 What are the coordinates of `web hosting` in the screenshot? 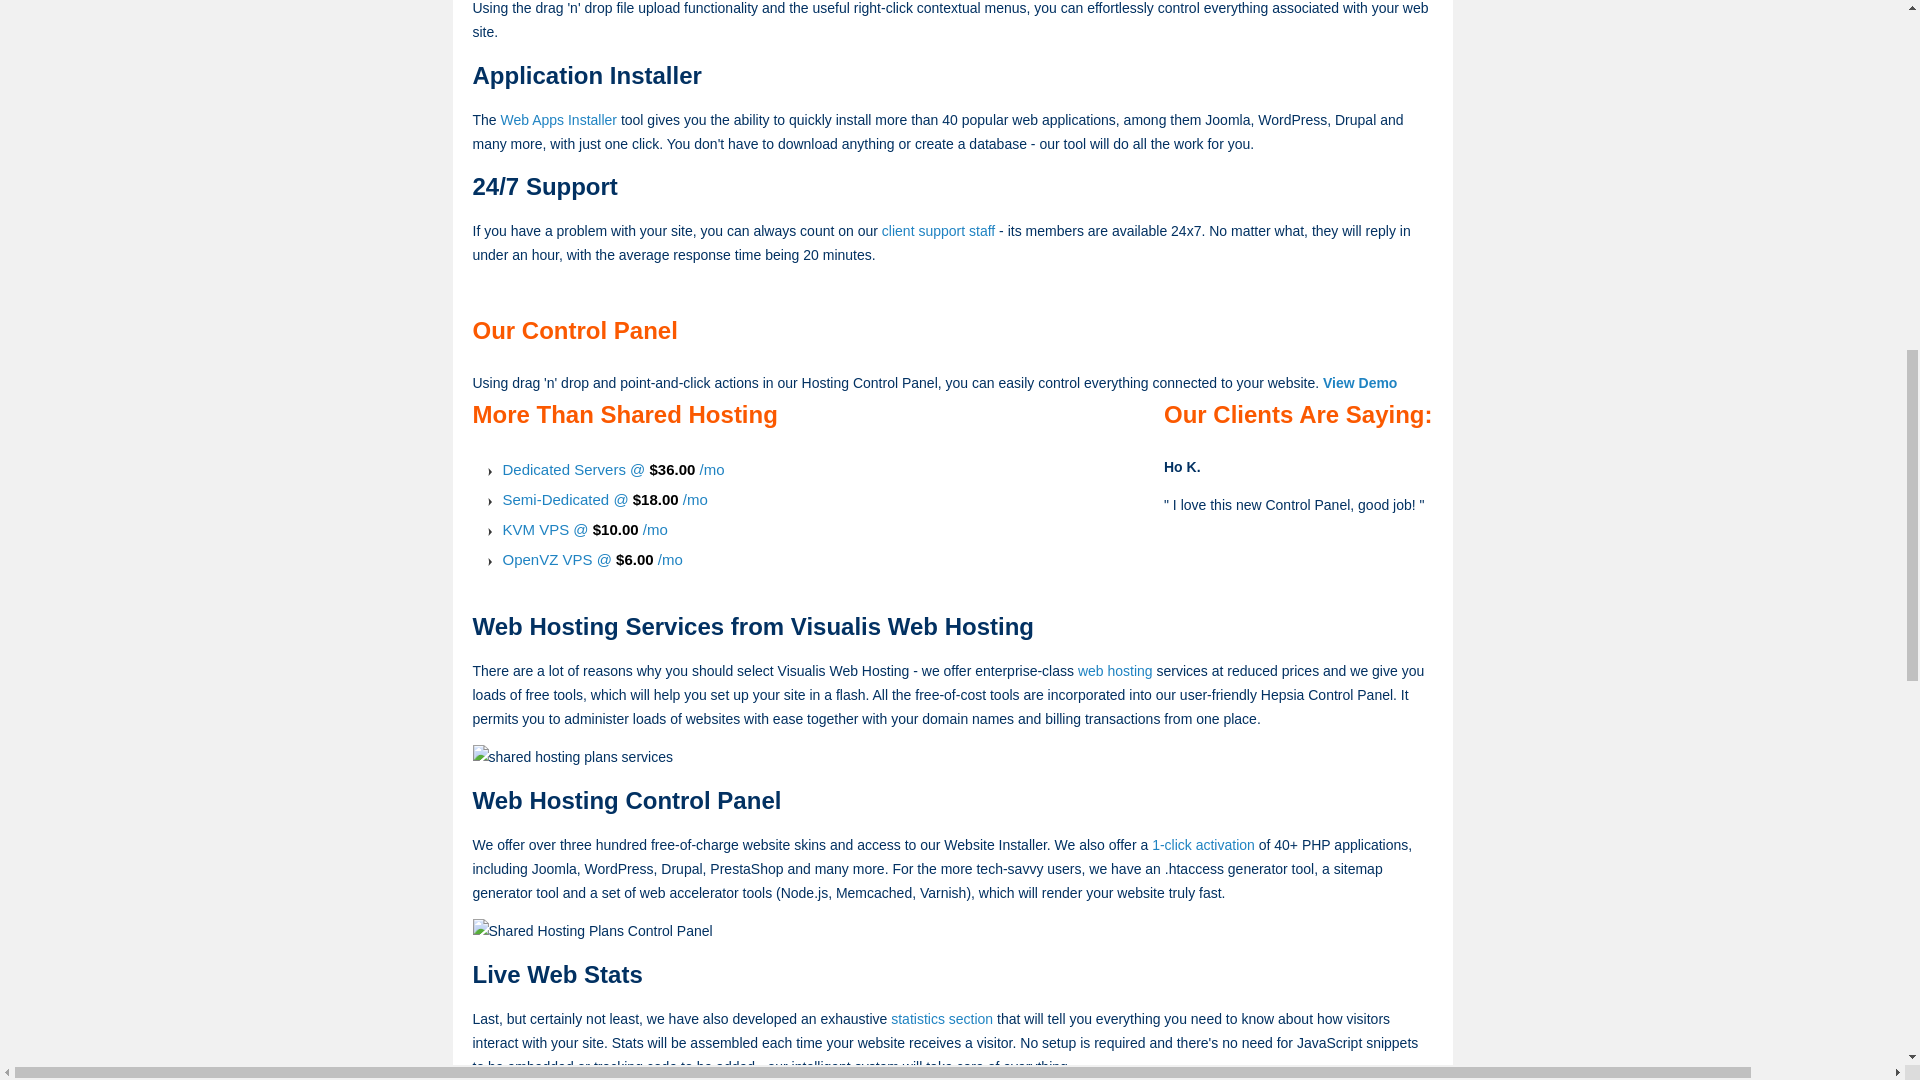 It's located at (1115, 671).